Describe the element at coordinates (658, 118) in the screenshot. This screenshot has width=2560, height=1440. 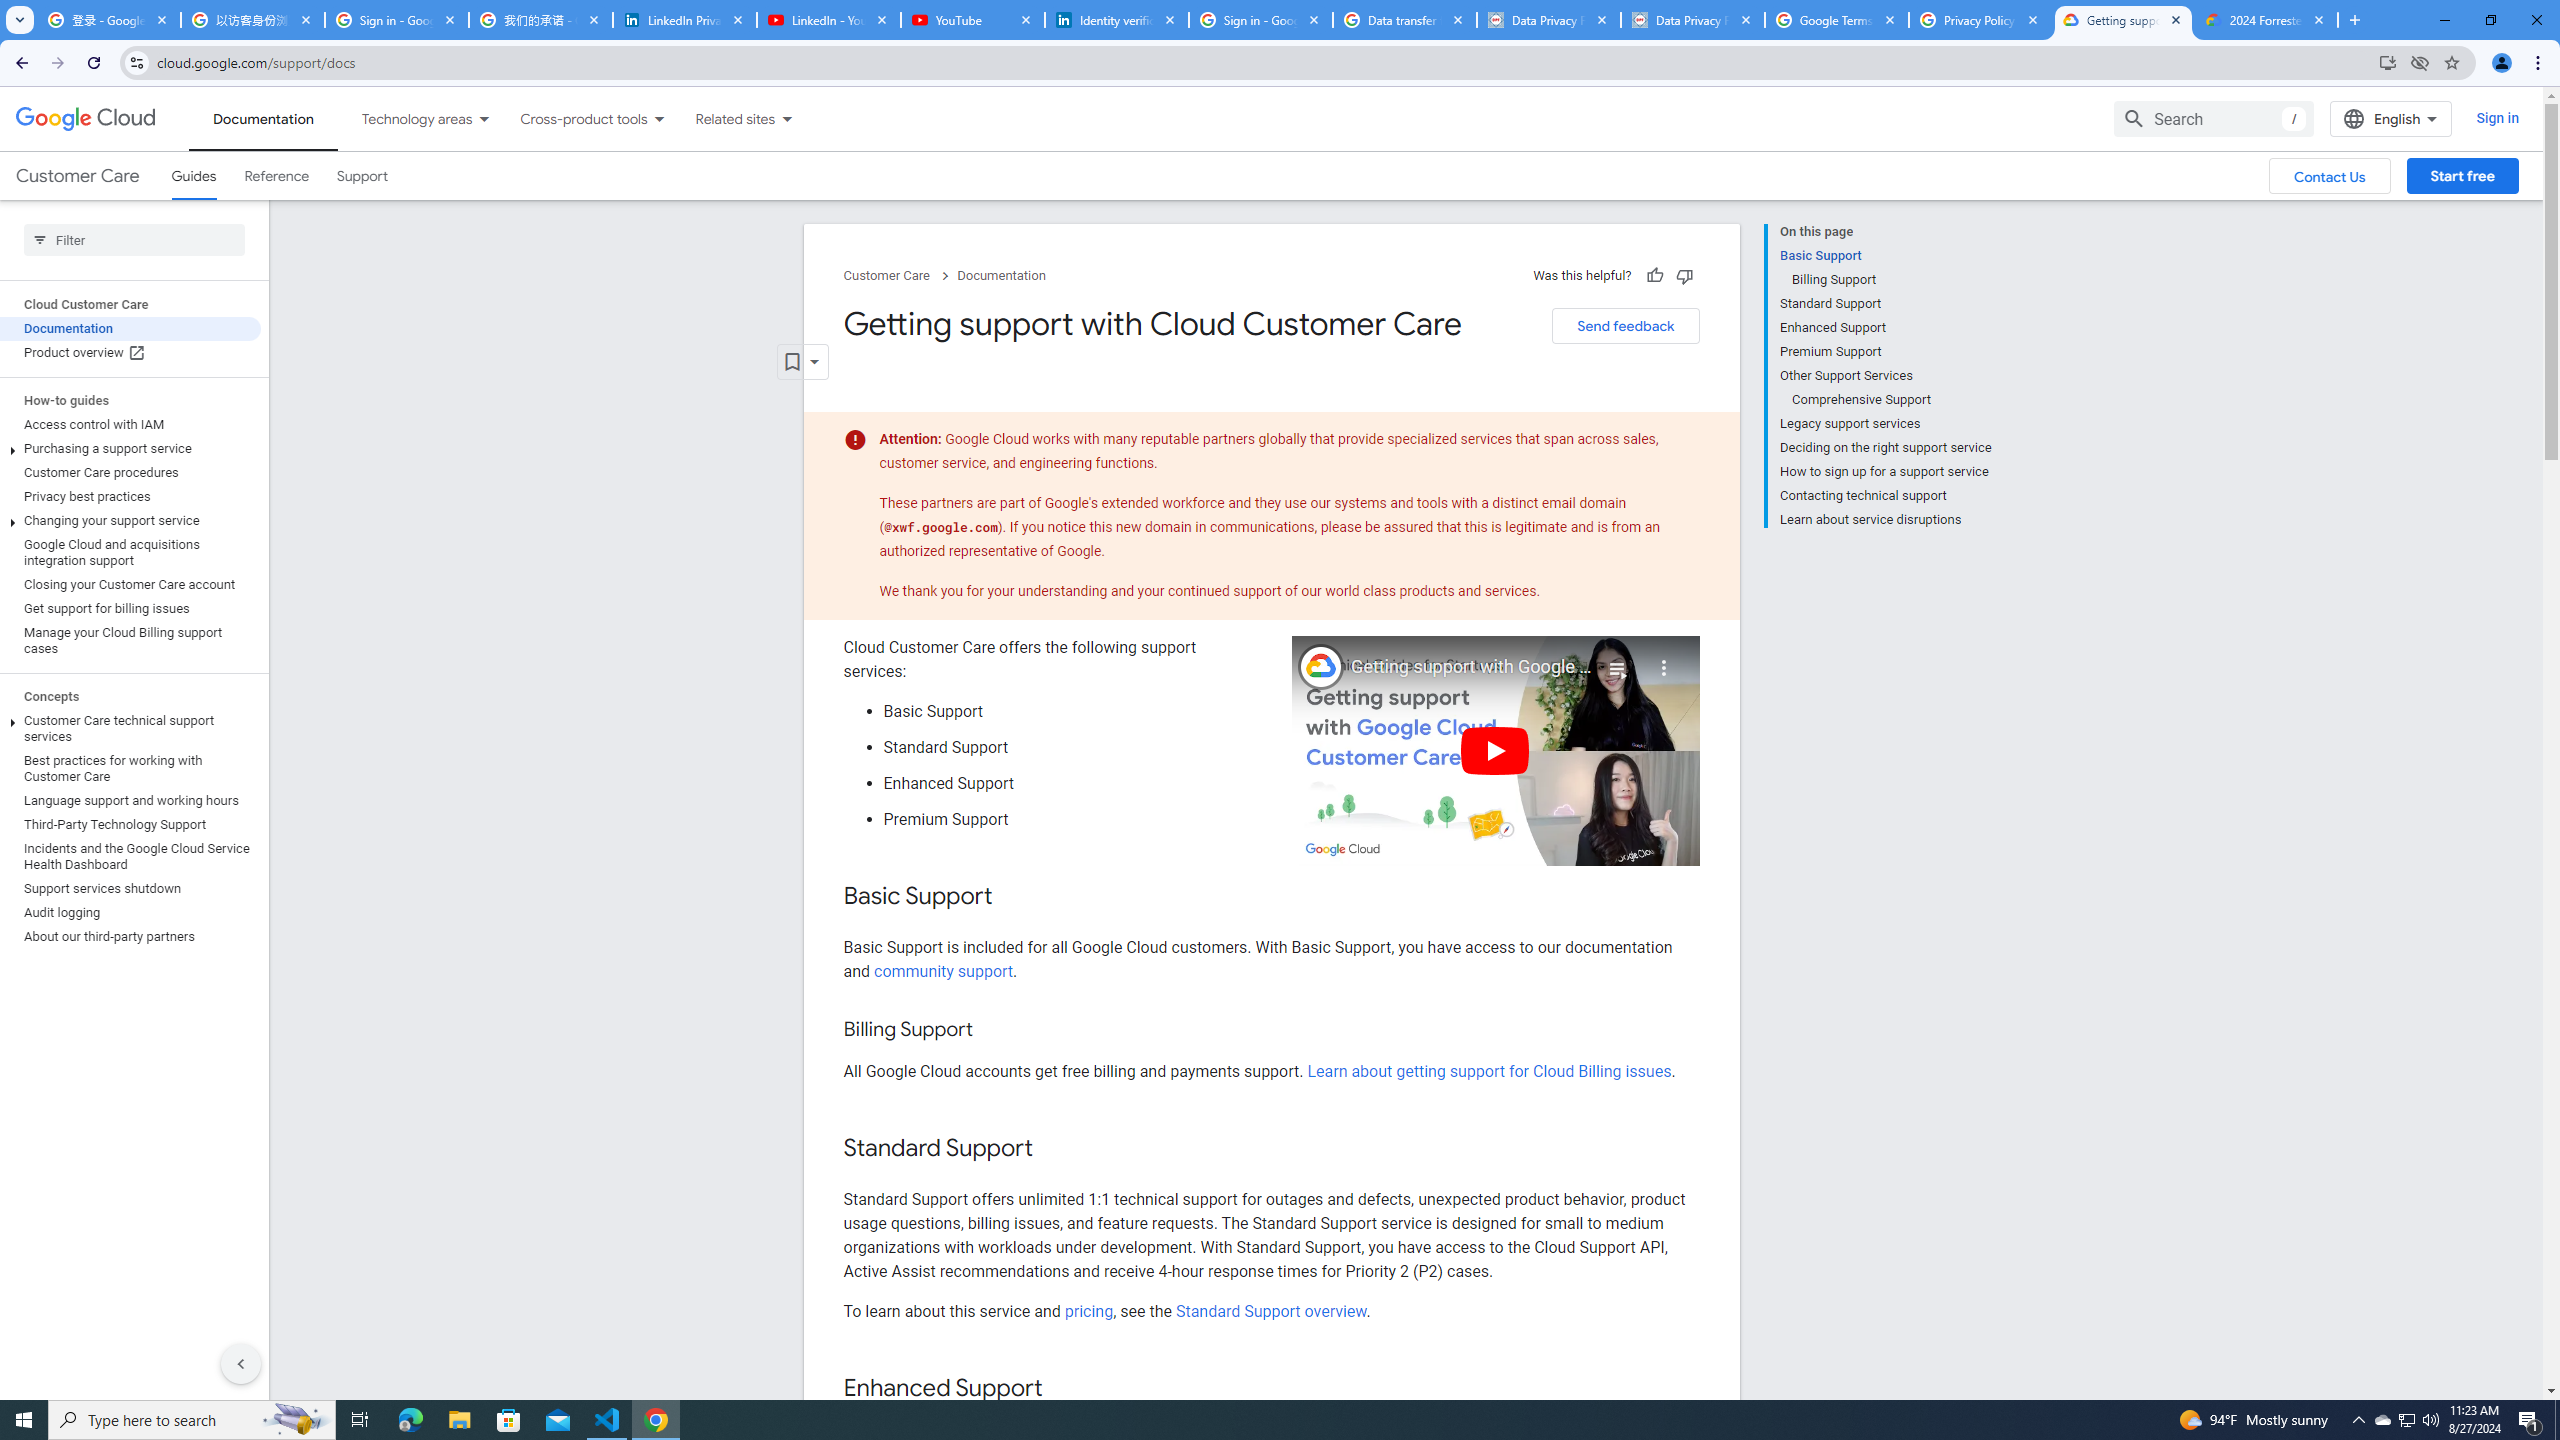
I see `Dropdown menu for Cross-product tools` at that location.